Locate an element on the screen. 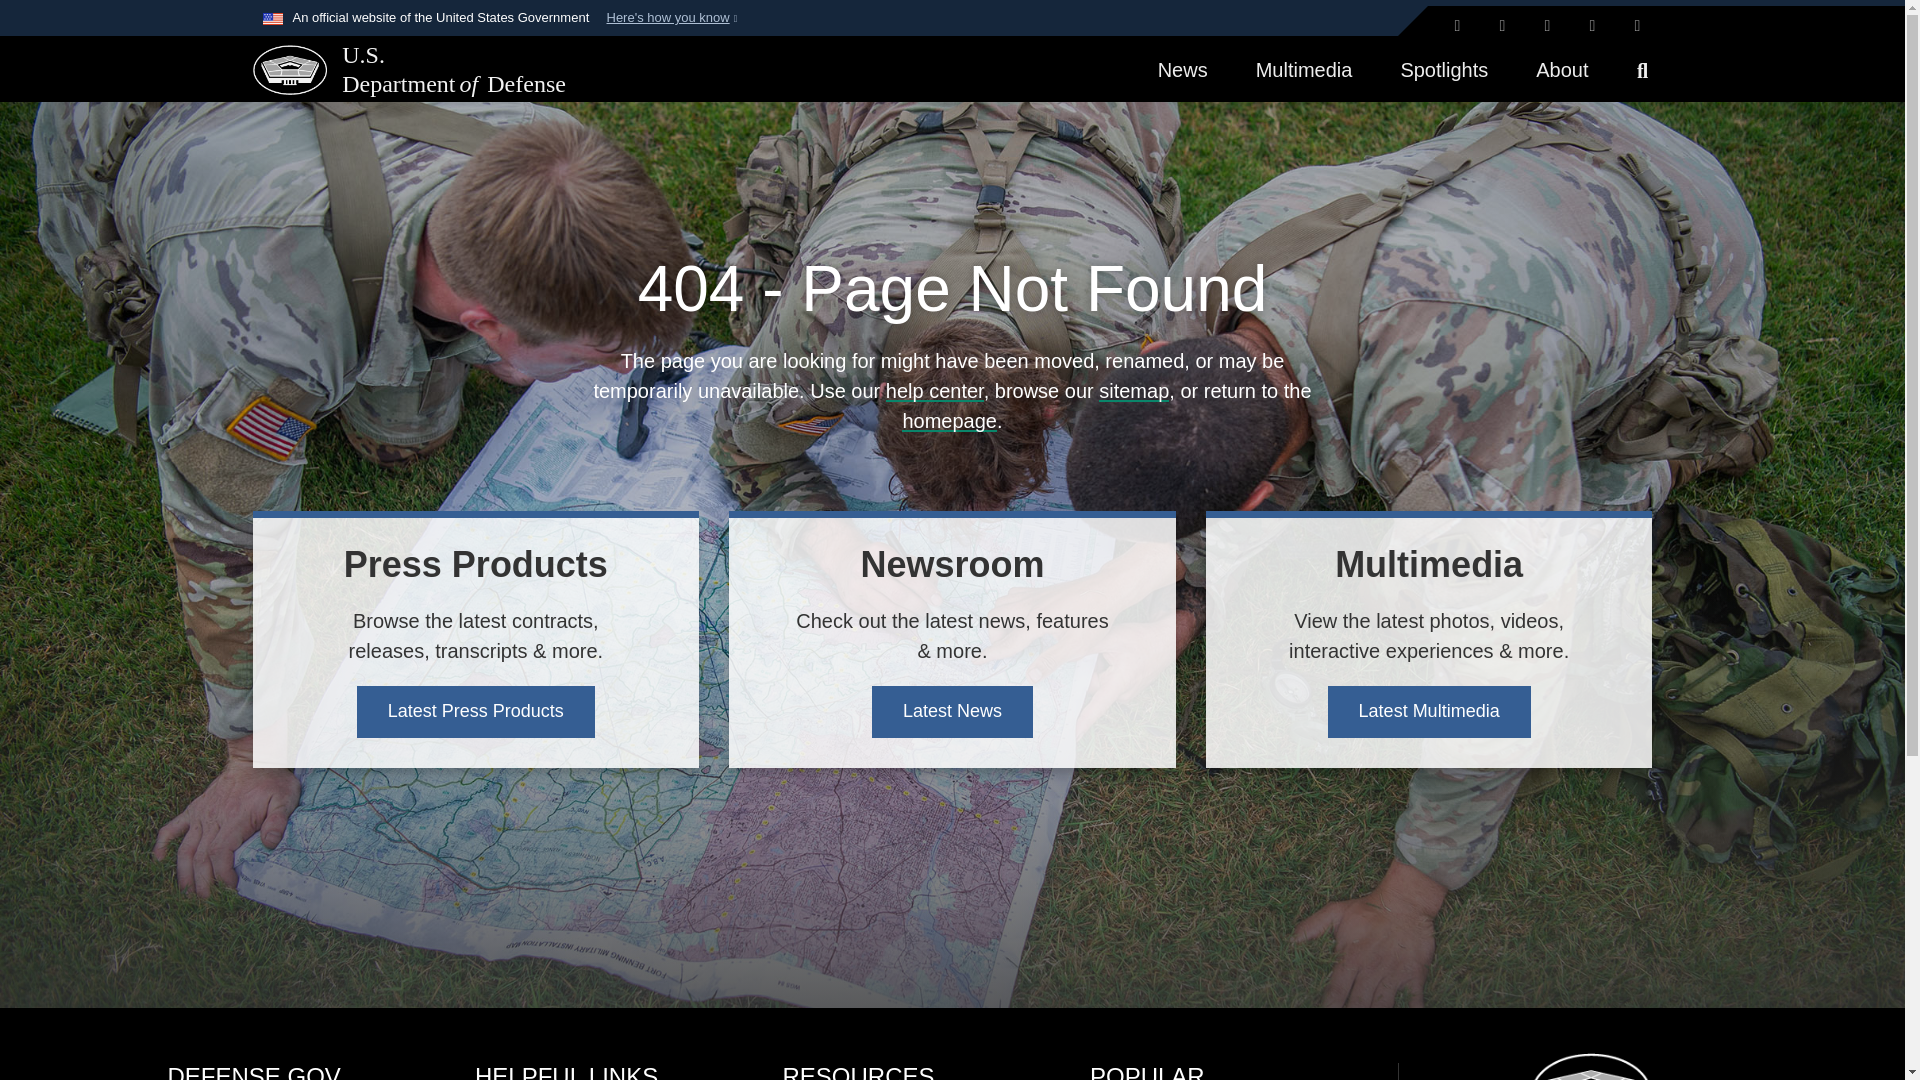 This screenshot has width=1920, height=1080. YouTube is located at coordinates (1636, 26).